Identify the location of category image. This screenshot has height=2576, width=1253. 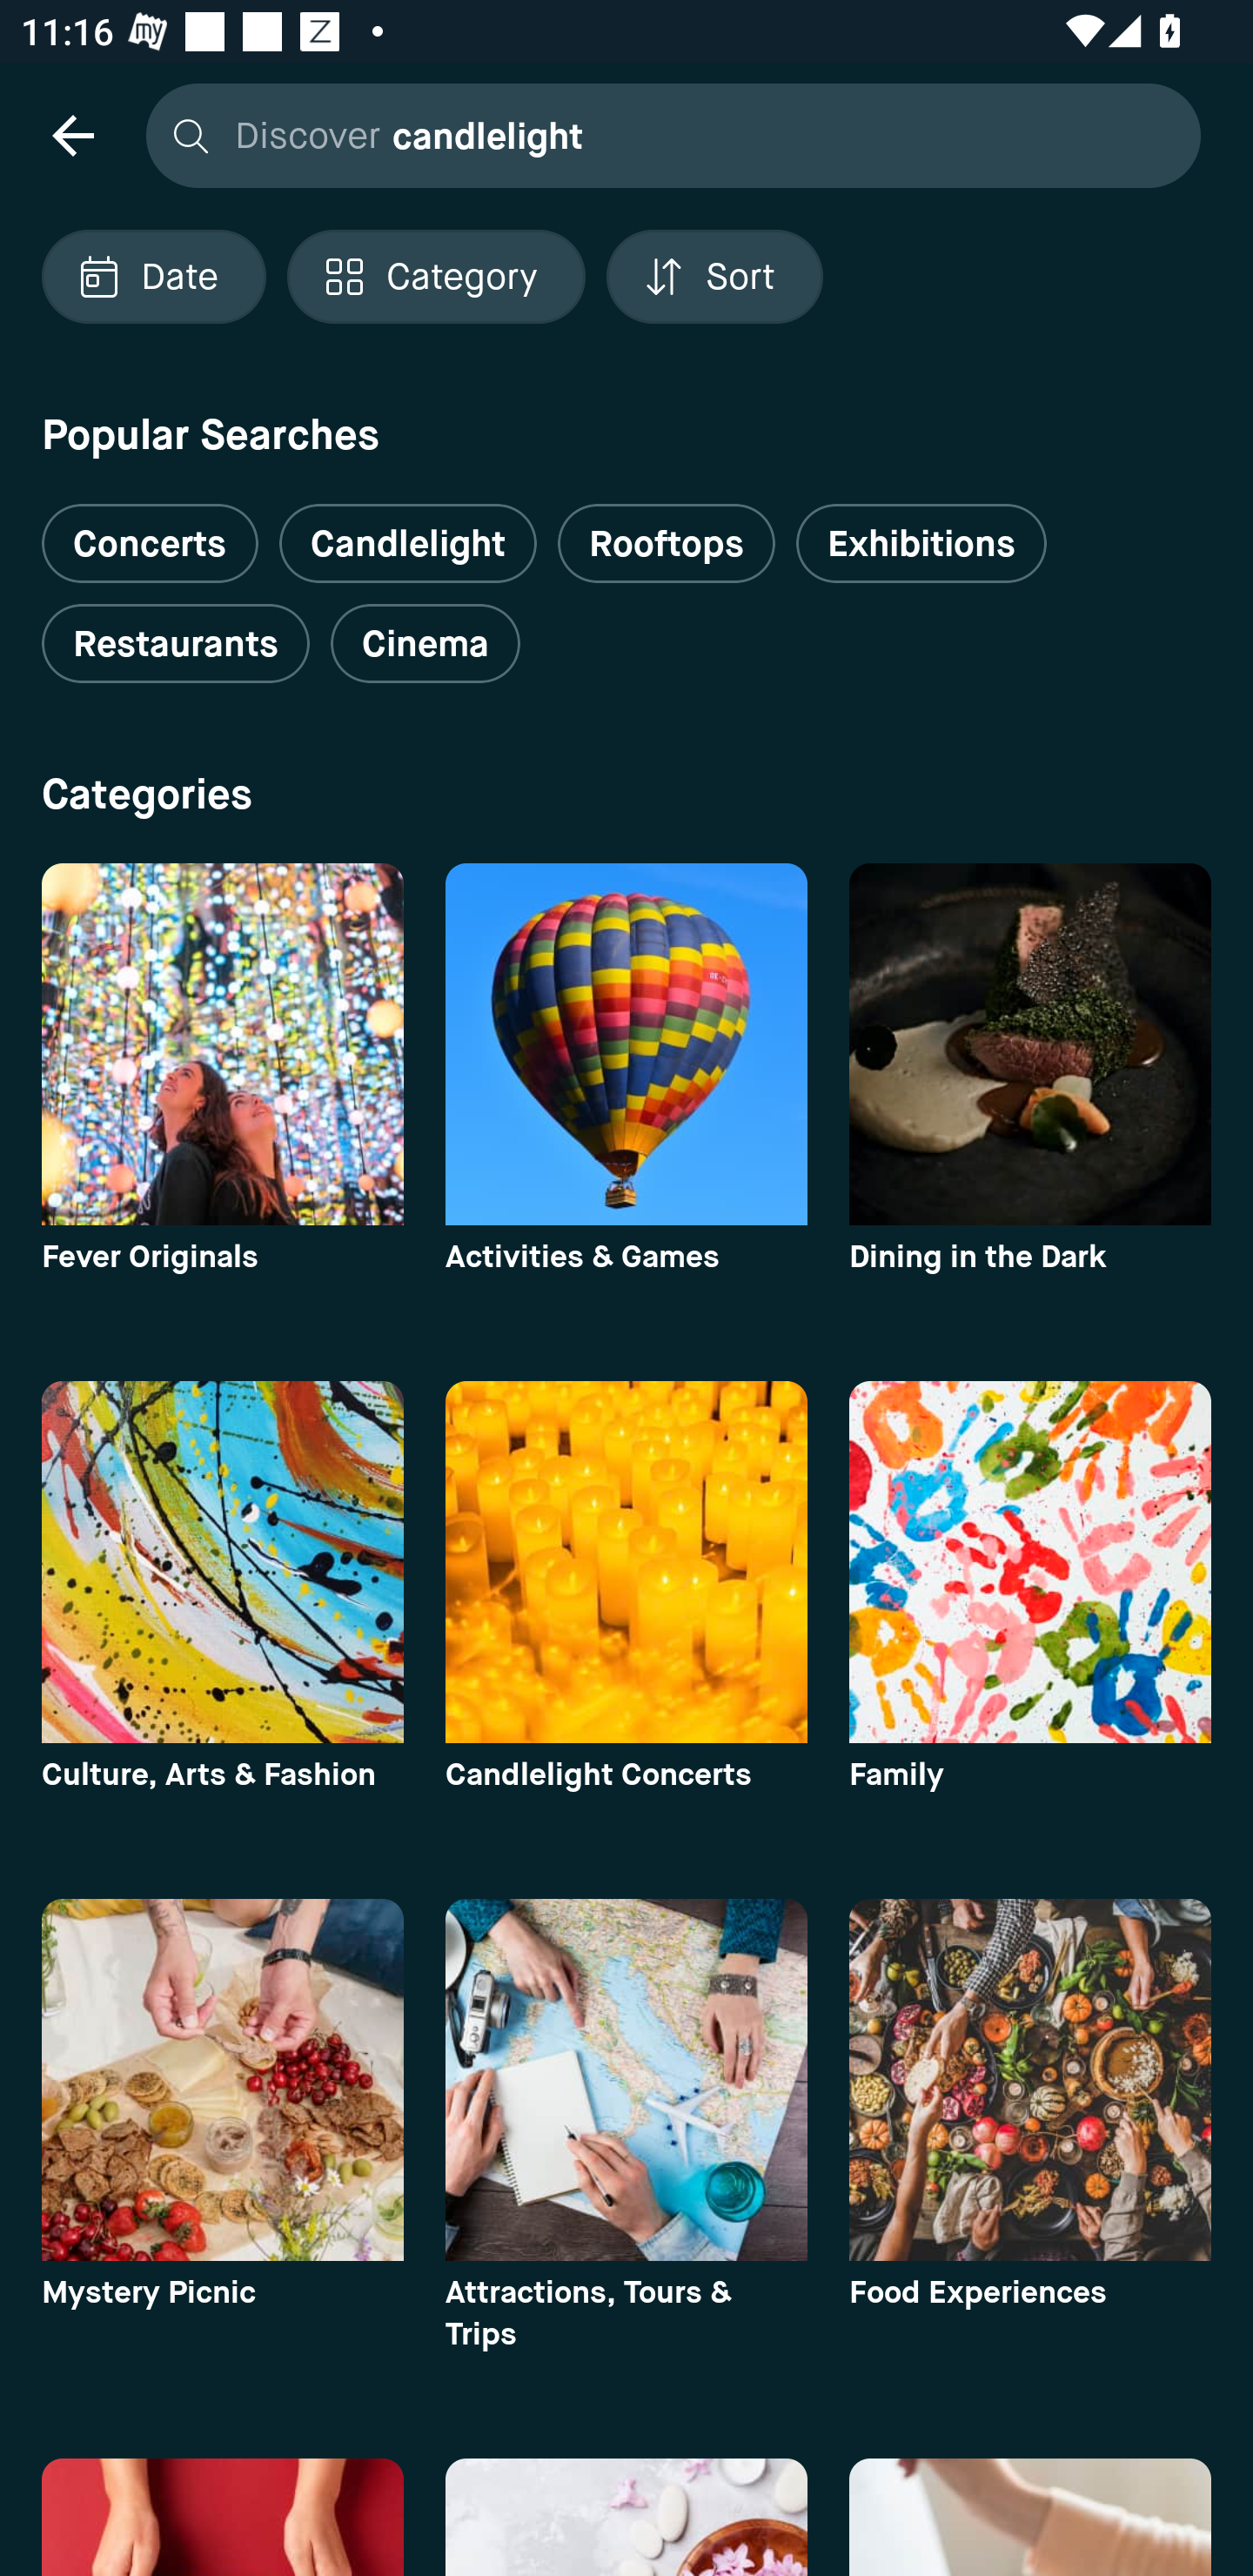
(222, 2080).